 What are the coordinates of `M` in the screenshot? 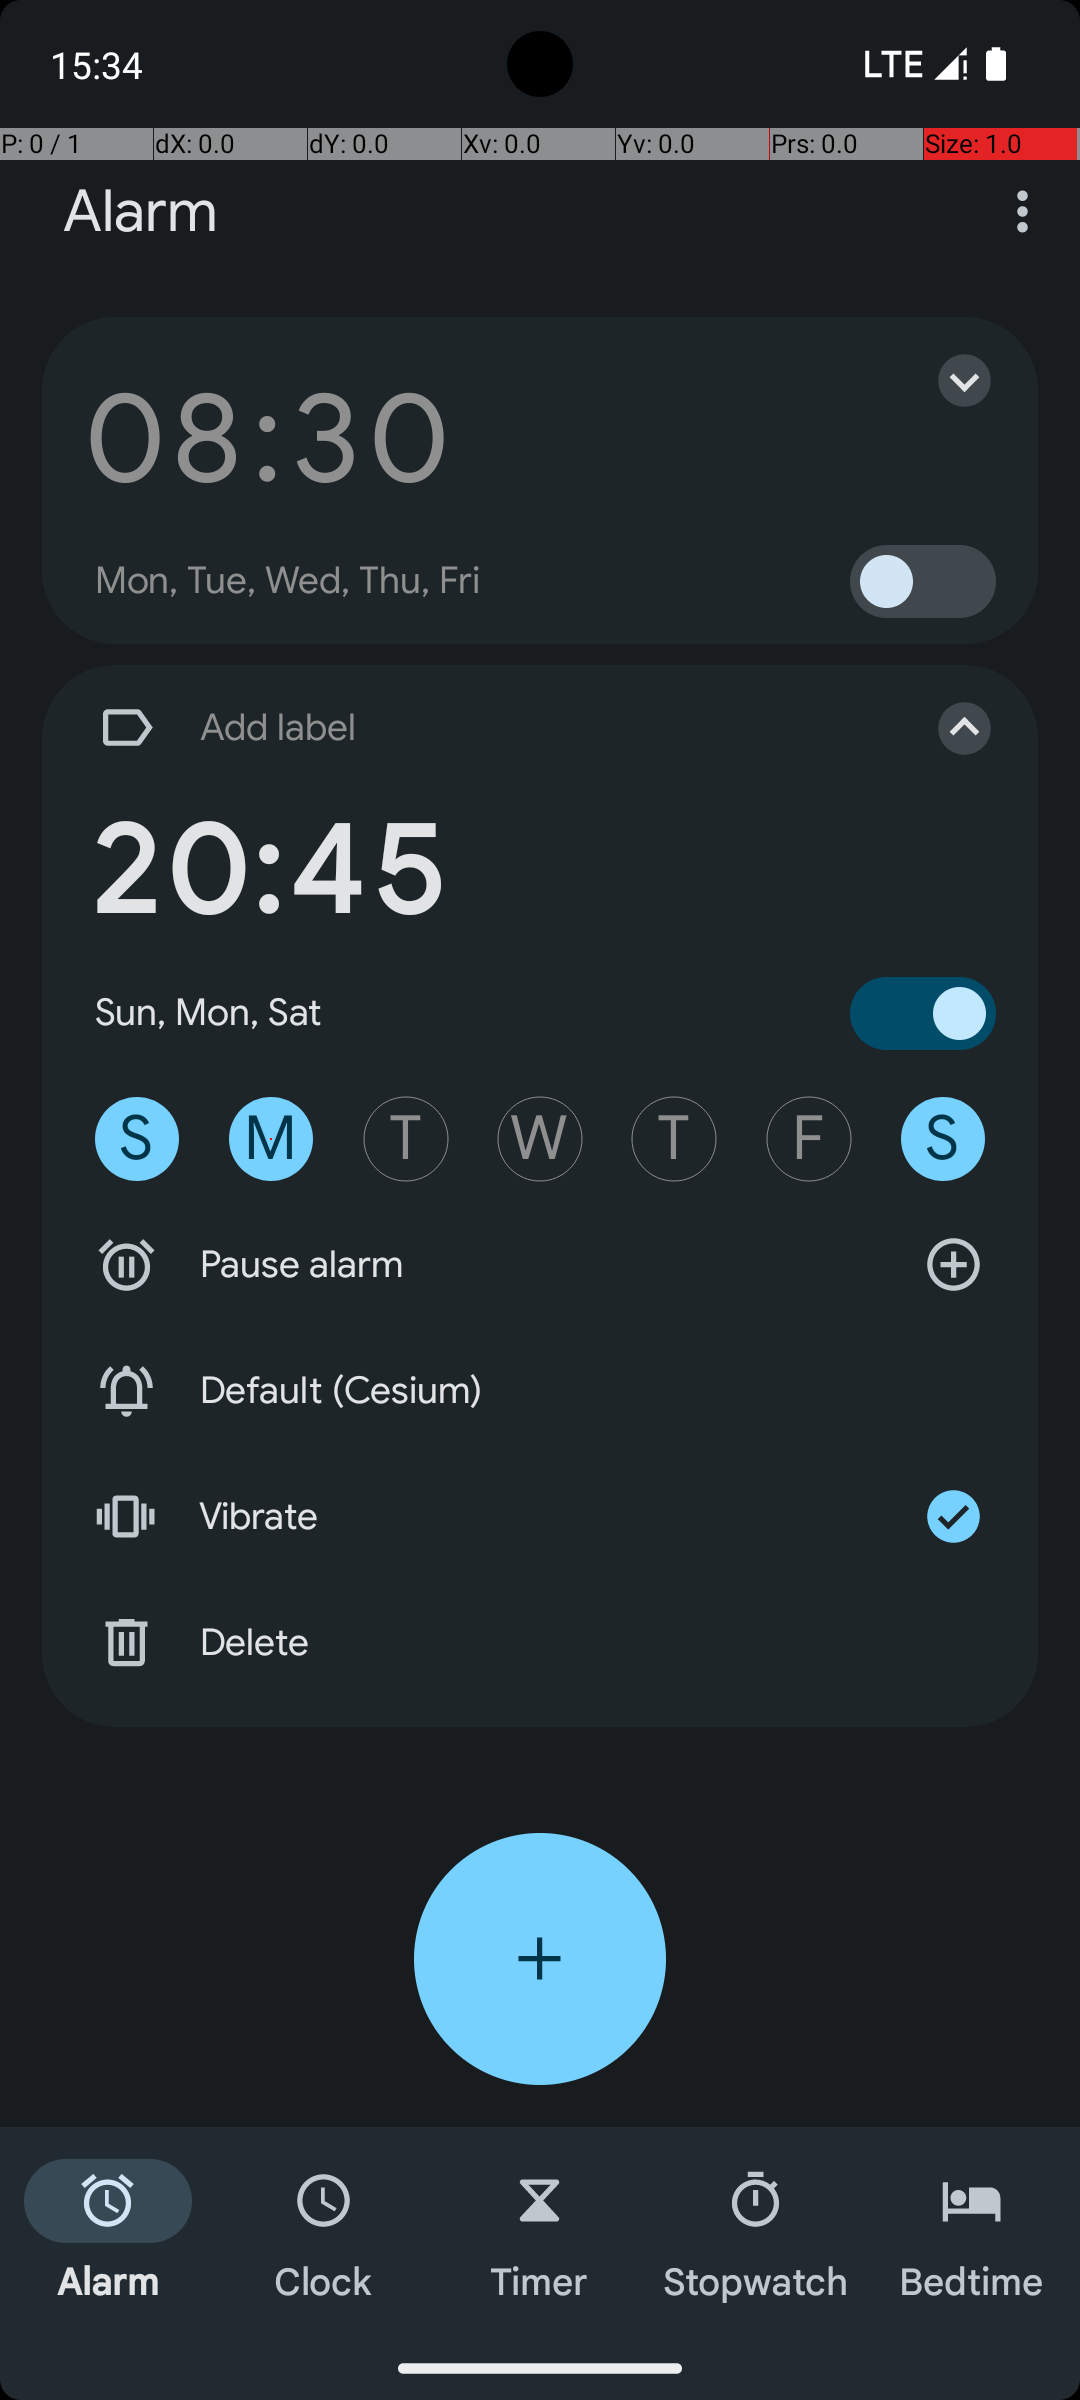 It's located at (271, 1139).